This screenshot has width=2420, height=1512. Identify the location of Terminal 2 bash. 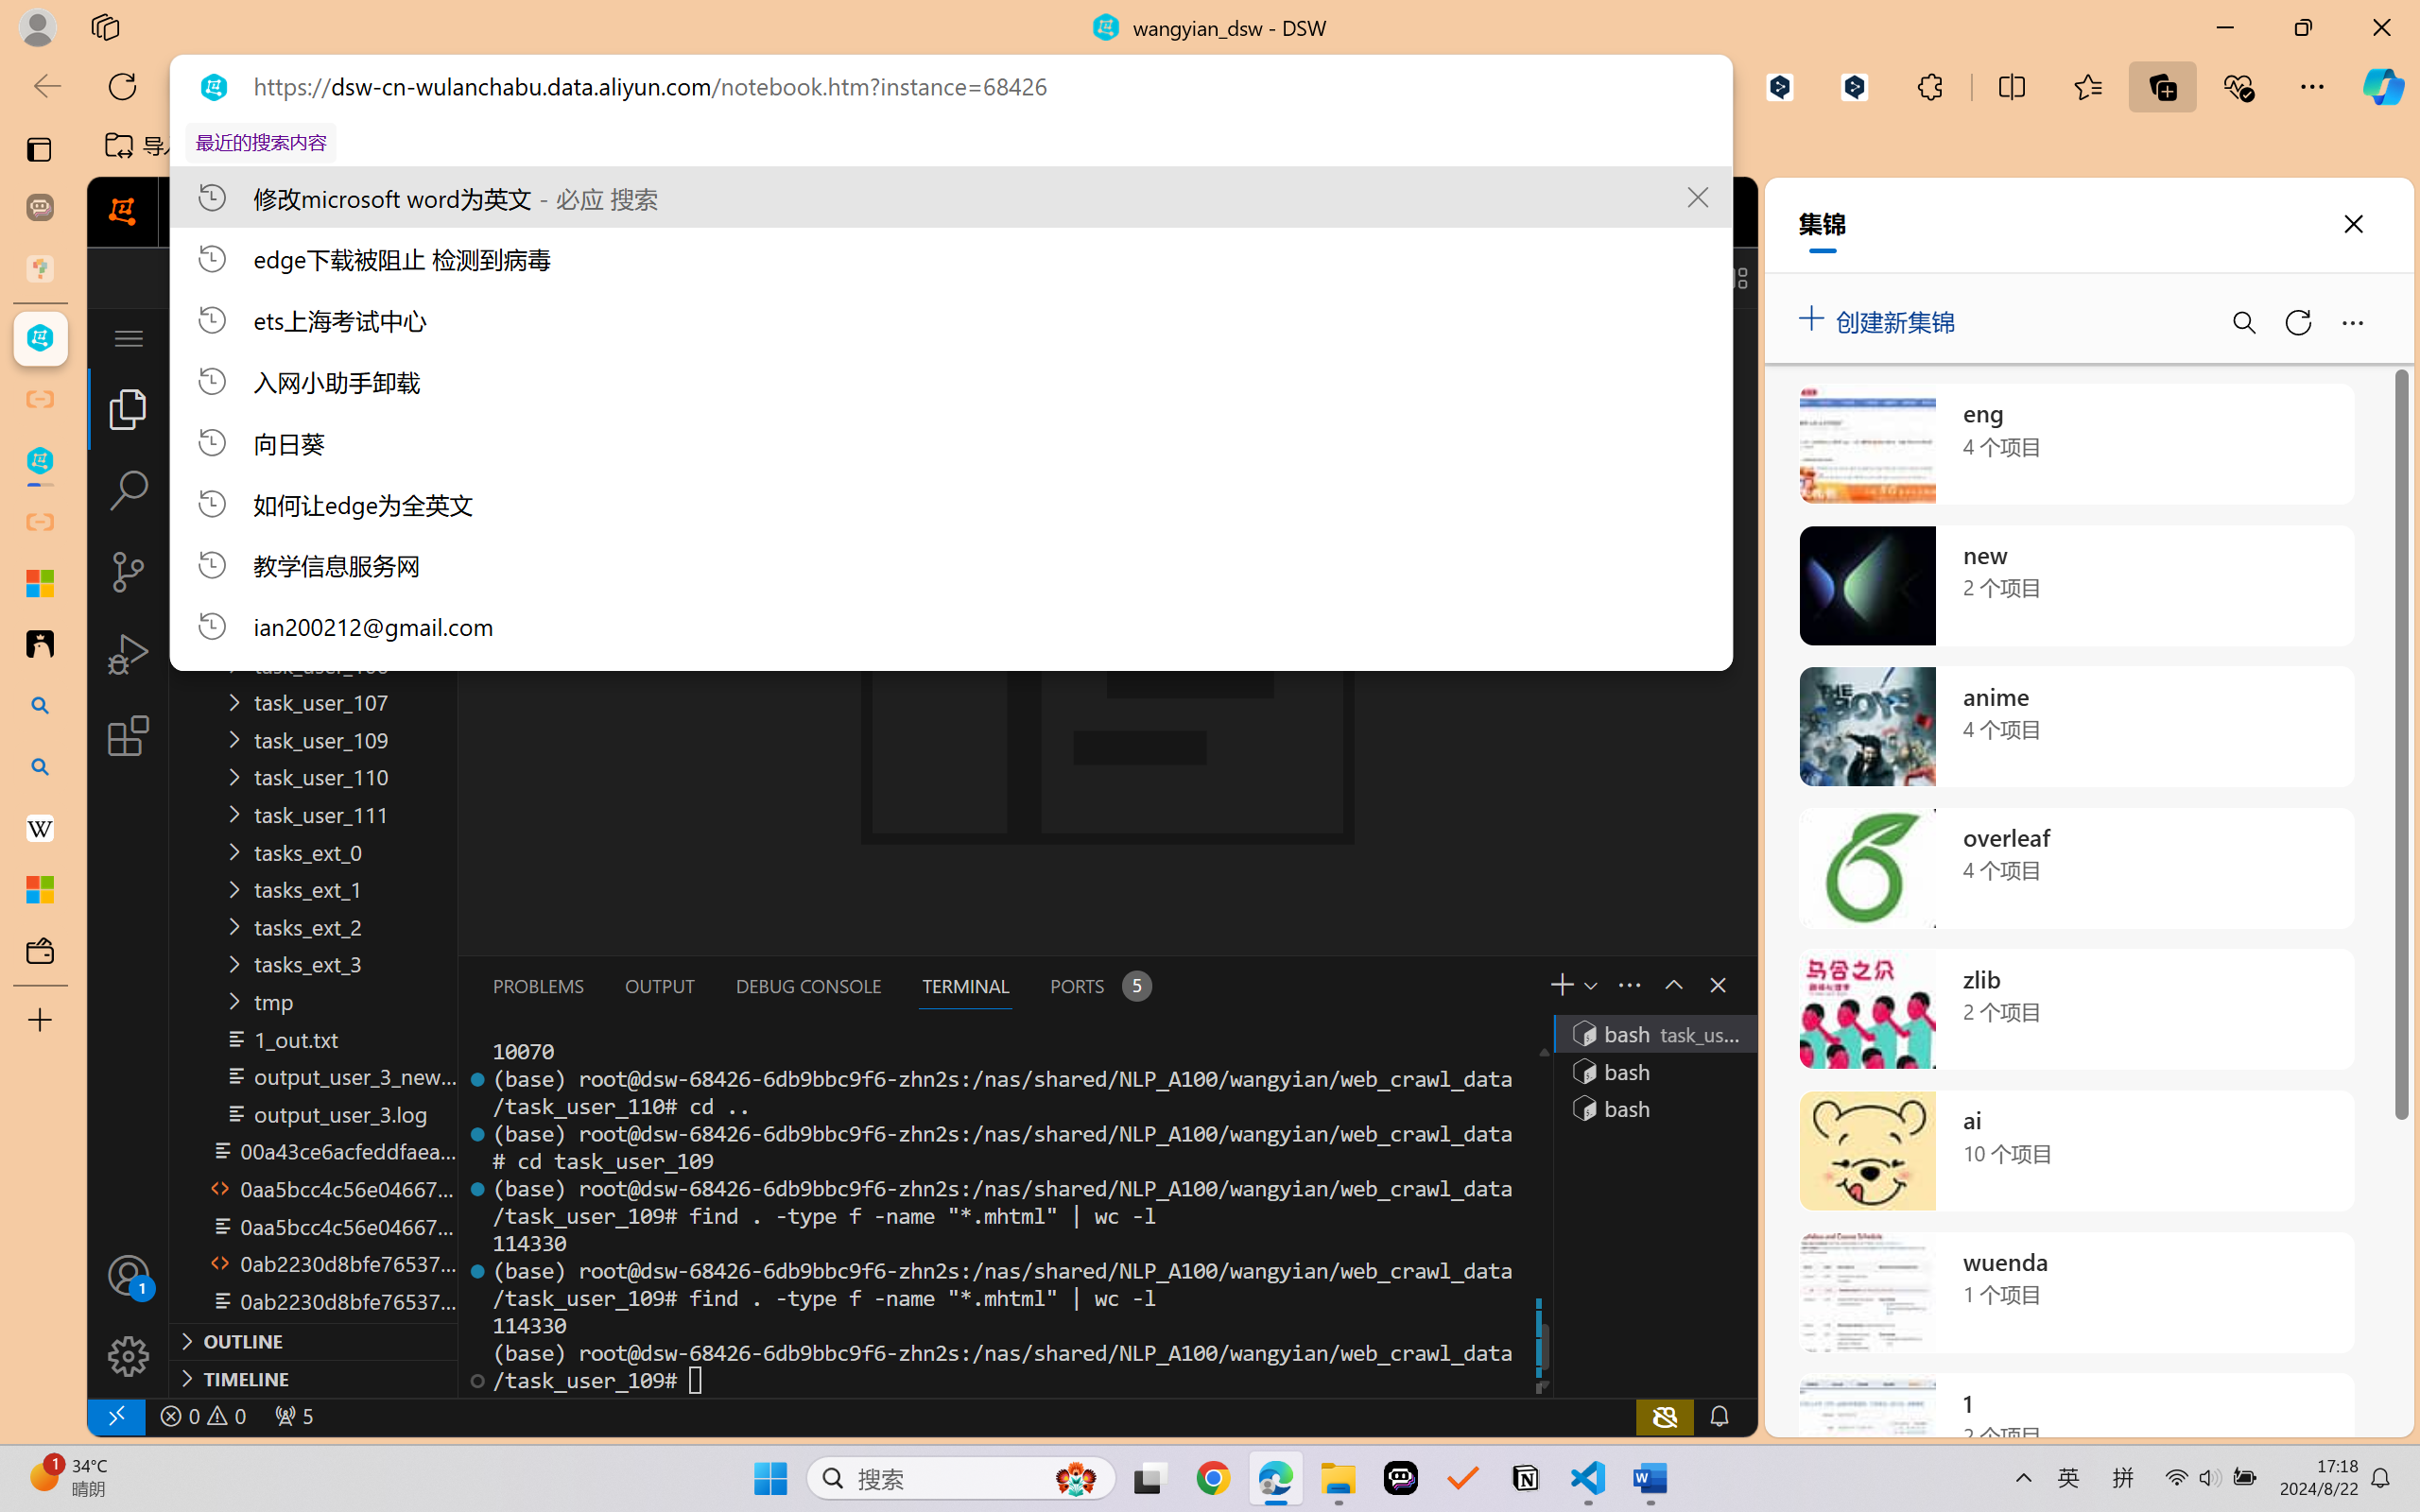
(1653, 1071).